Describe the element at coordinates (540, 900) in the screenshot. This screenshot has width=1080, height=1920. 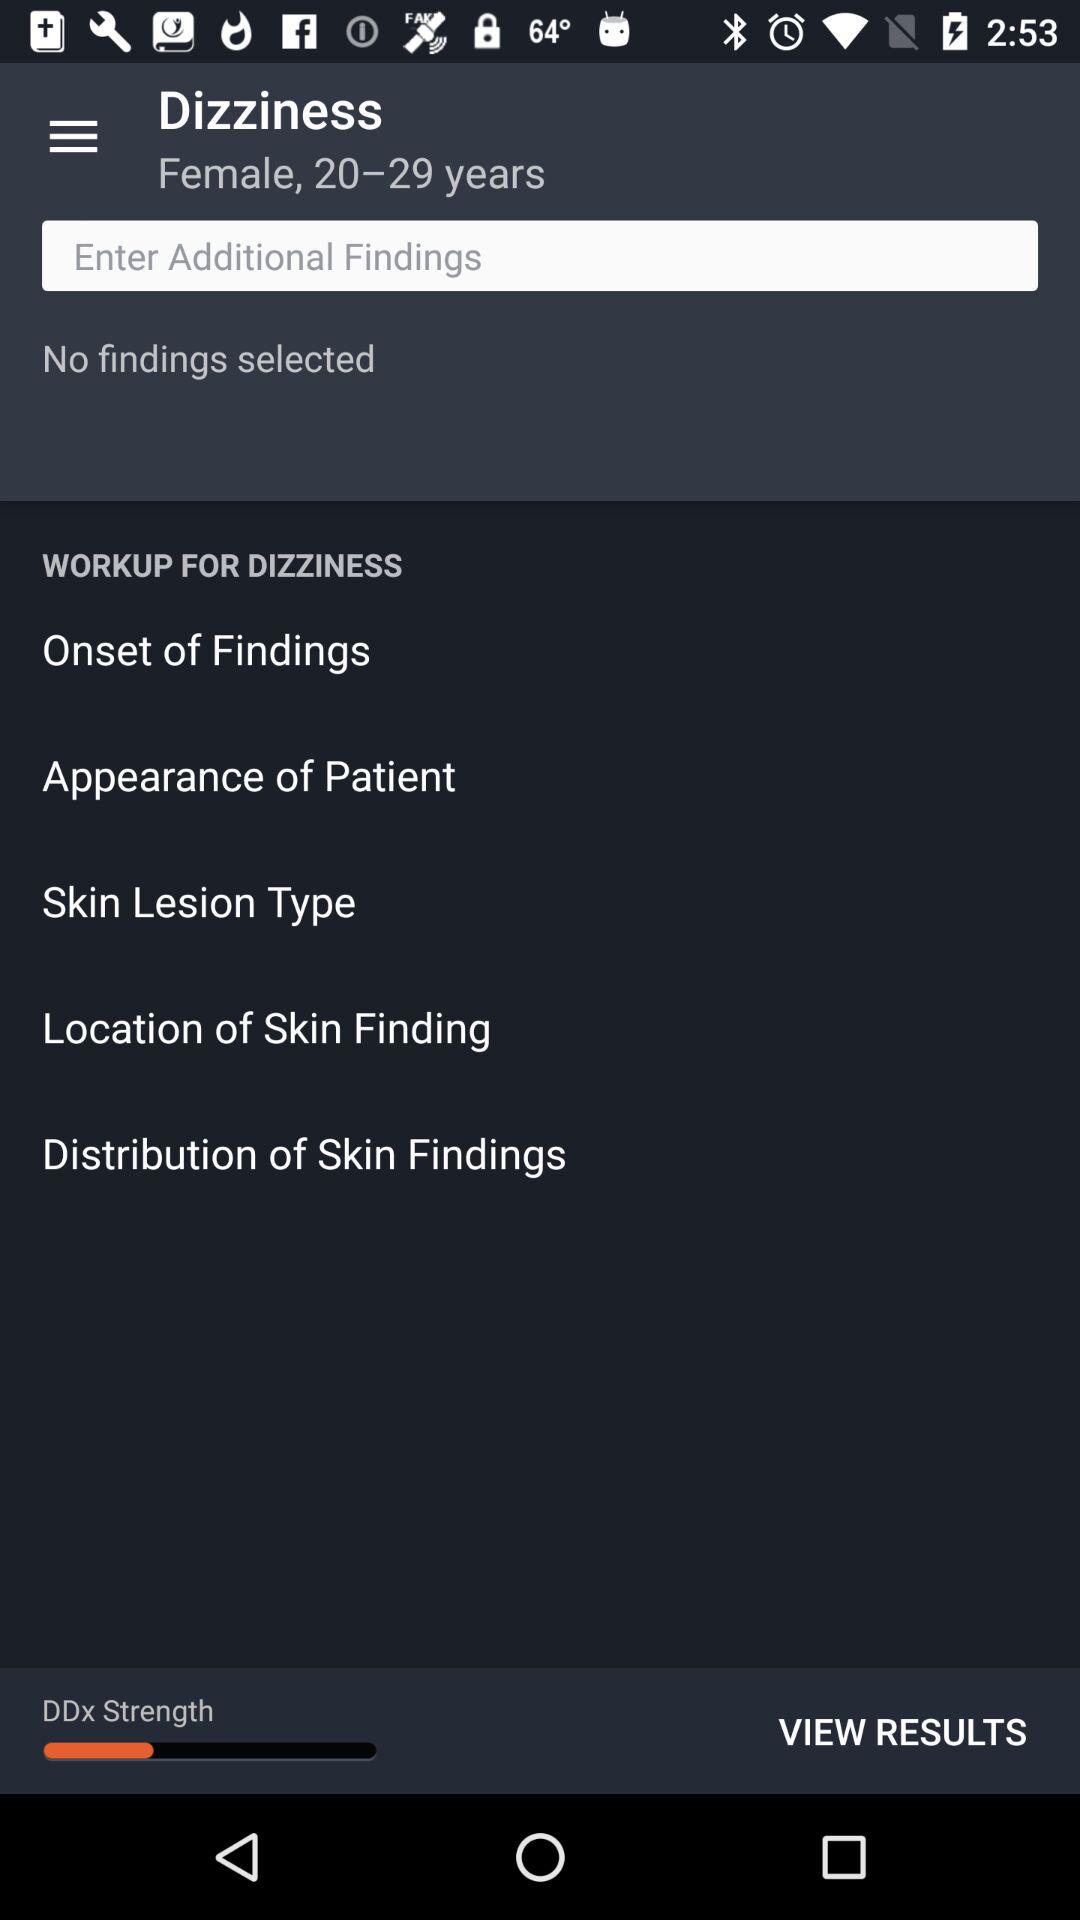
I see `press skin lesion type item` at that location.